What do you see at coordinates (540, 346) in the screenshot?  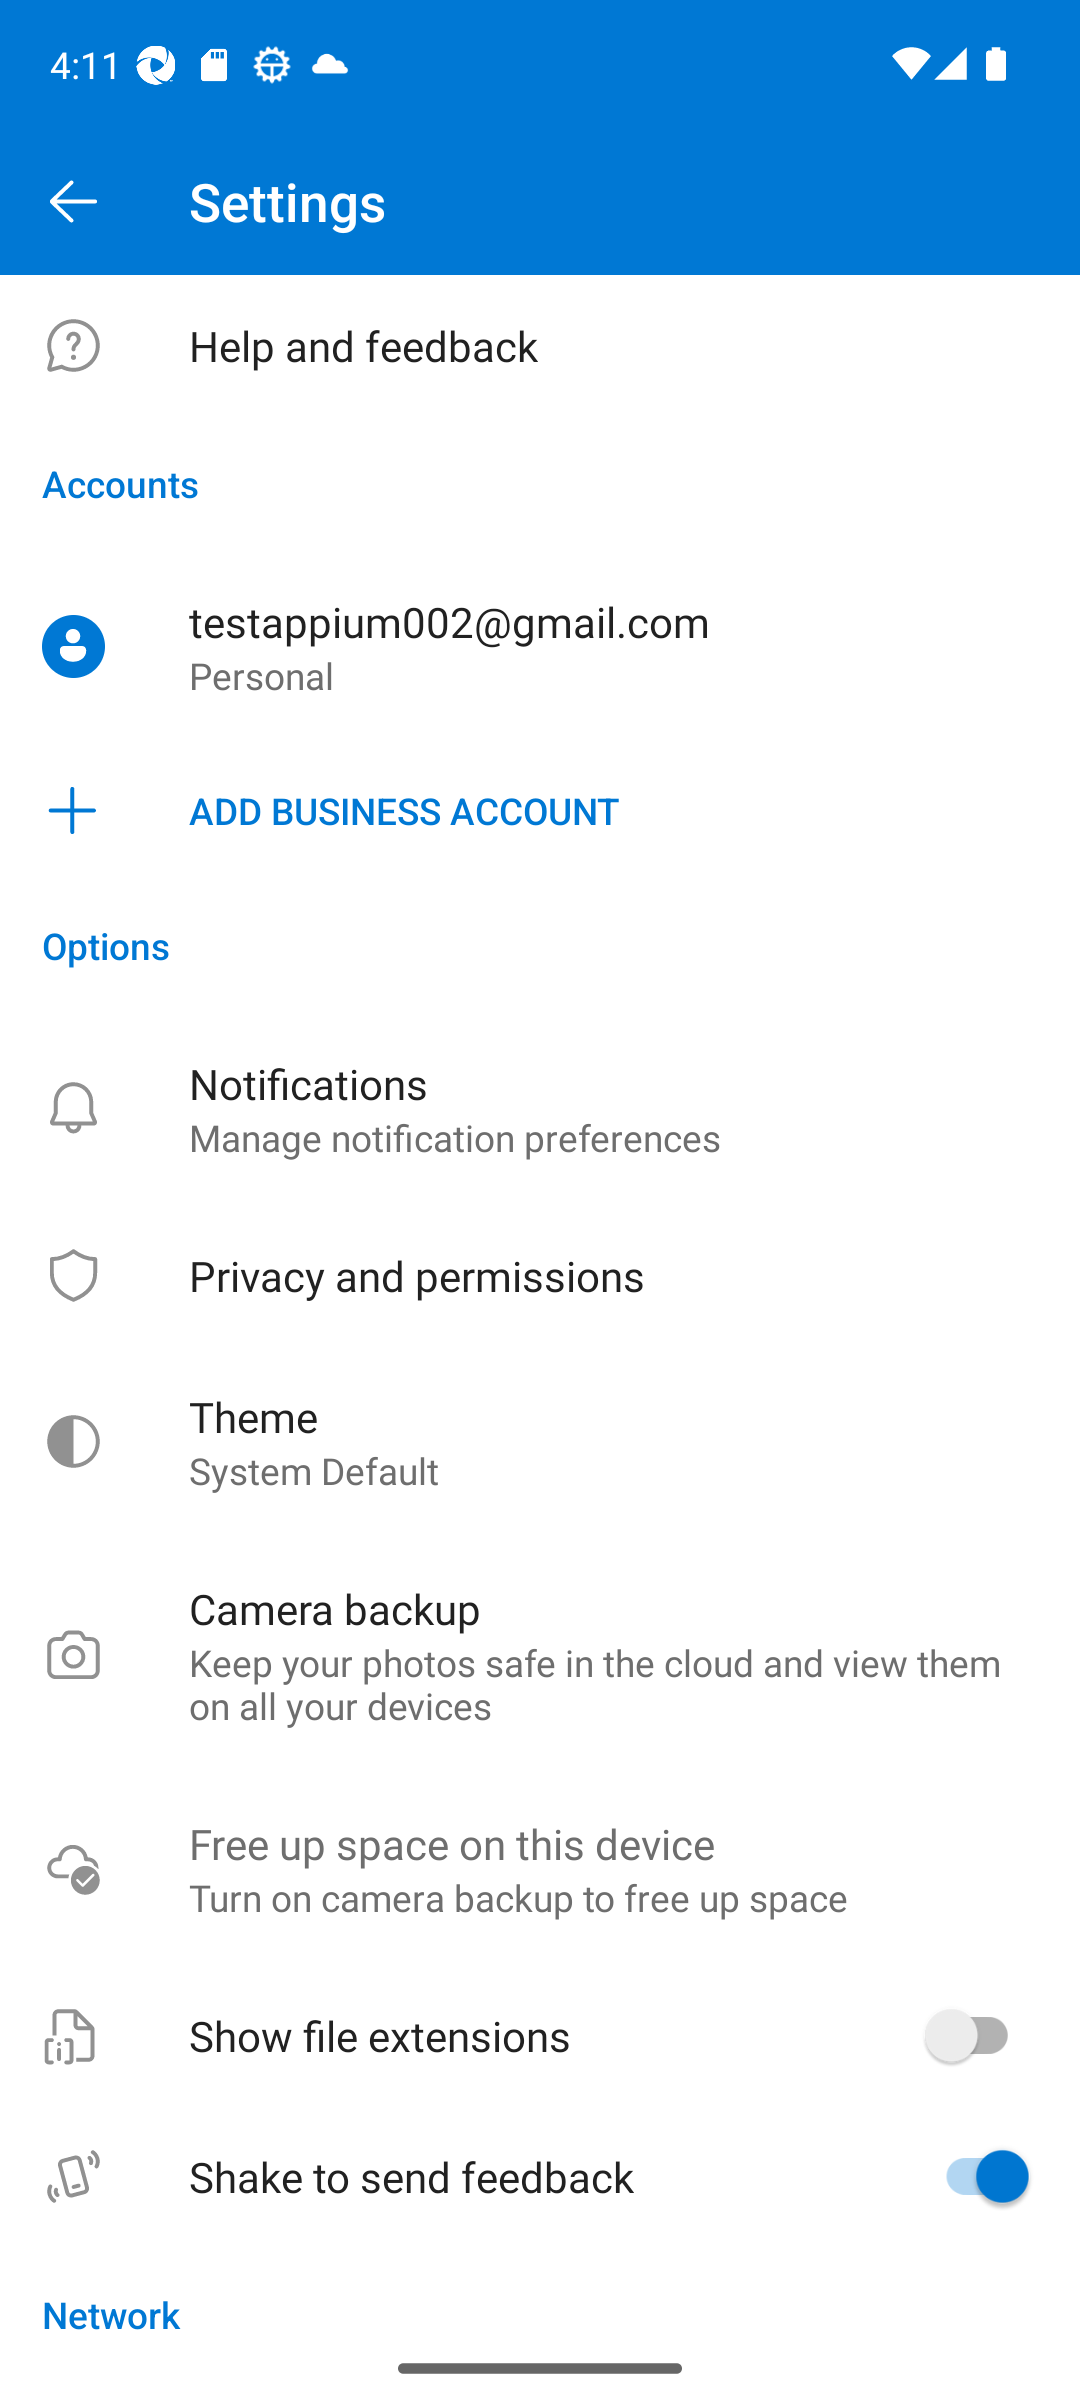 I see `Help and feedback` at bounding box center [540, 346].